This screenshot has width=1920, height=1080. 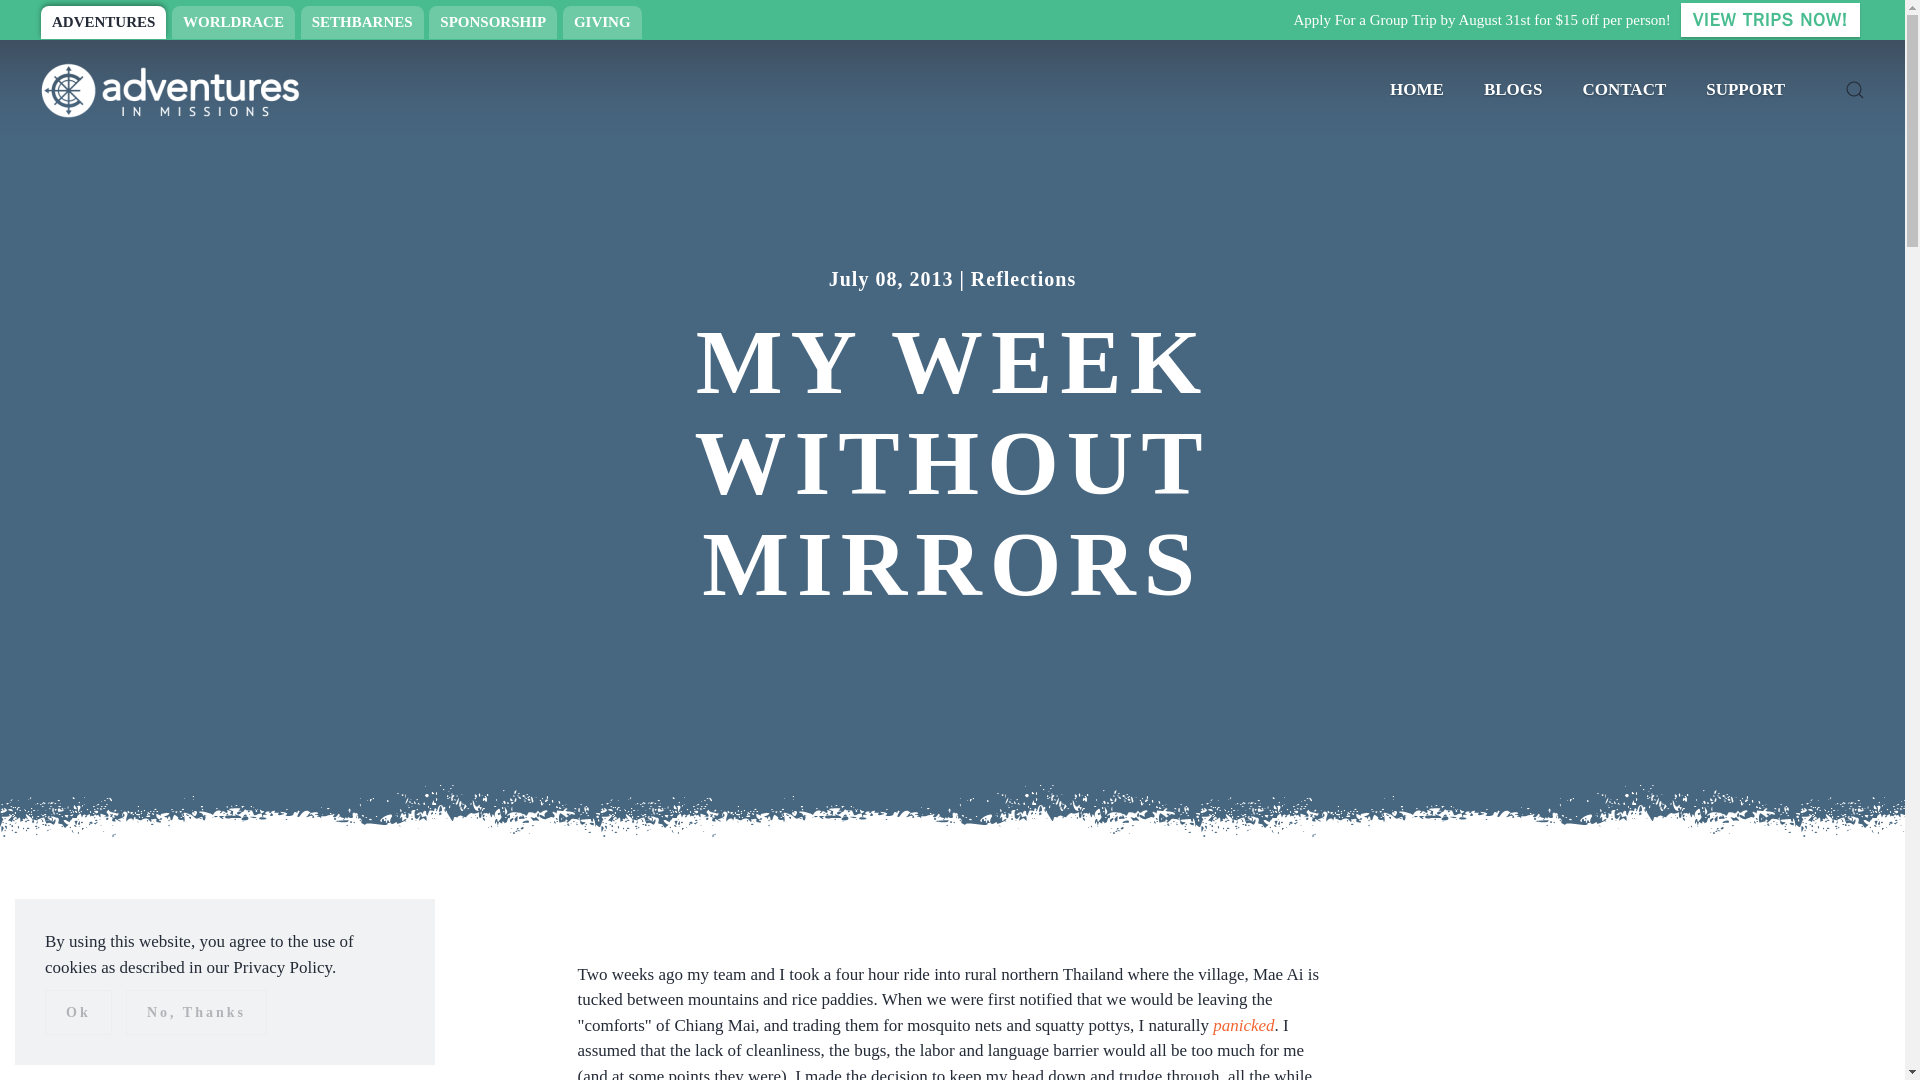 I want to click on GIVING, so click(x=602, y=22).